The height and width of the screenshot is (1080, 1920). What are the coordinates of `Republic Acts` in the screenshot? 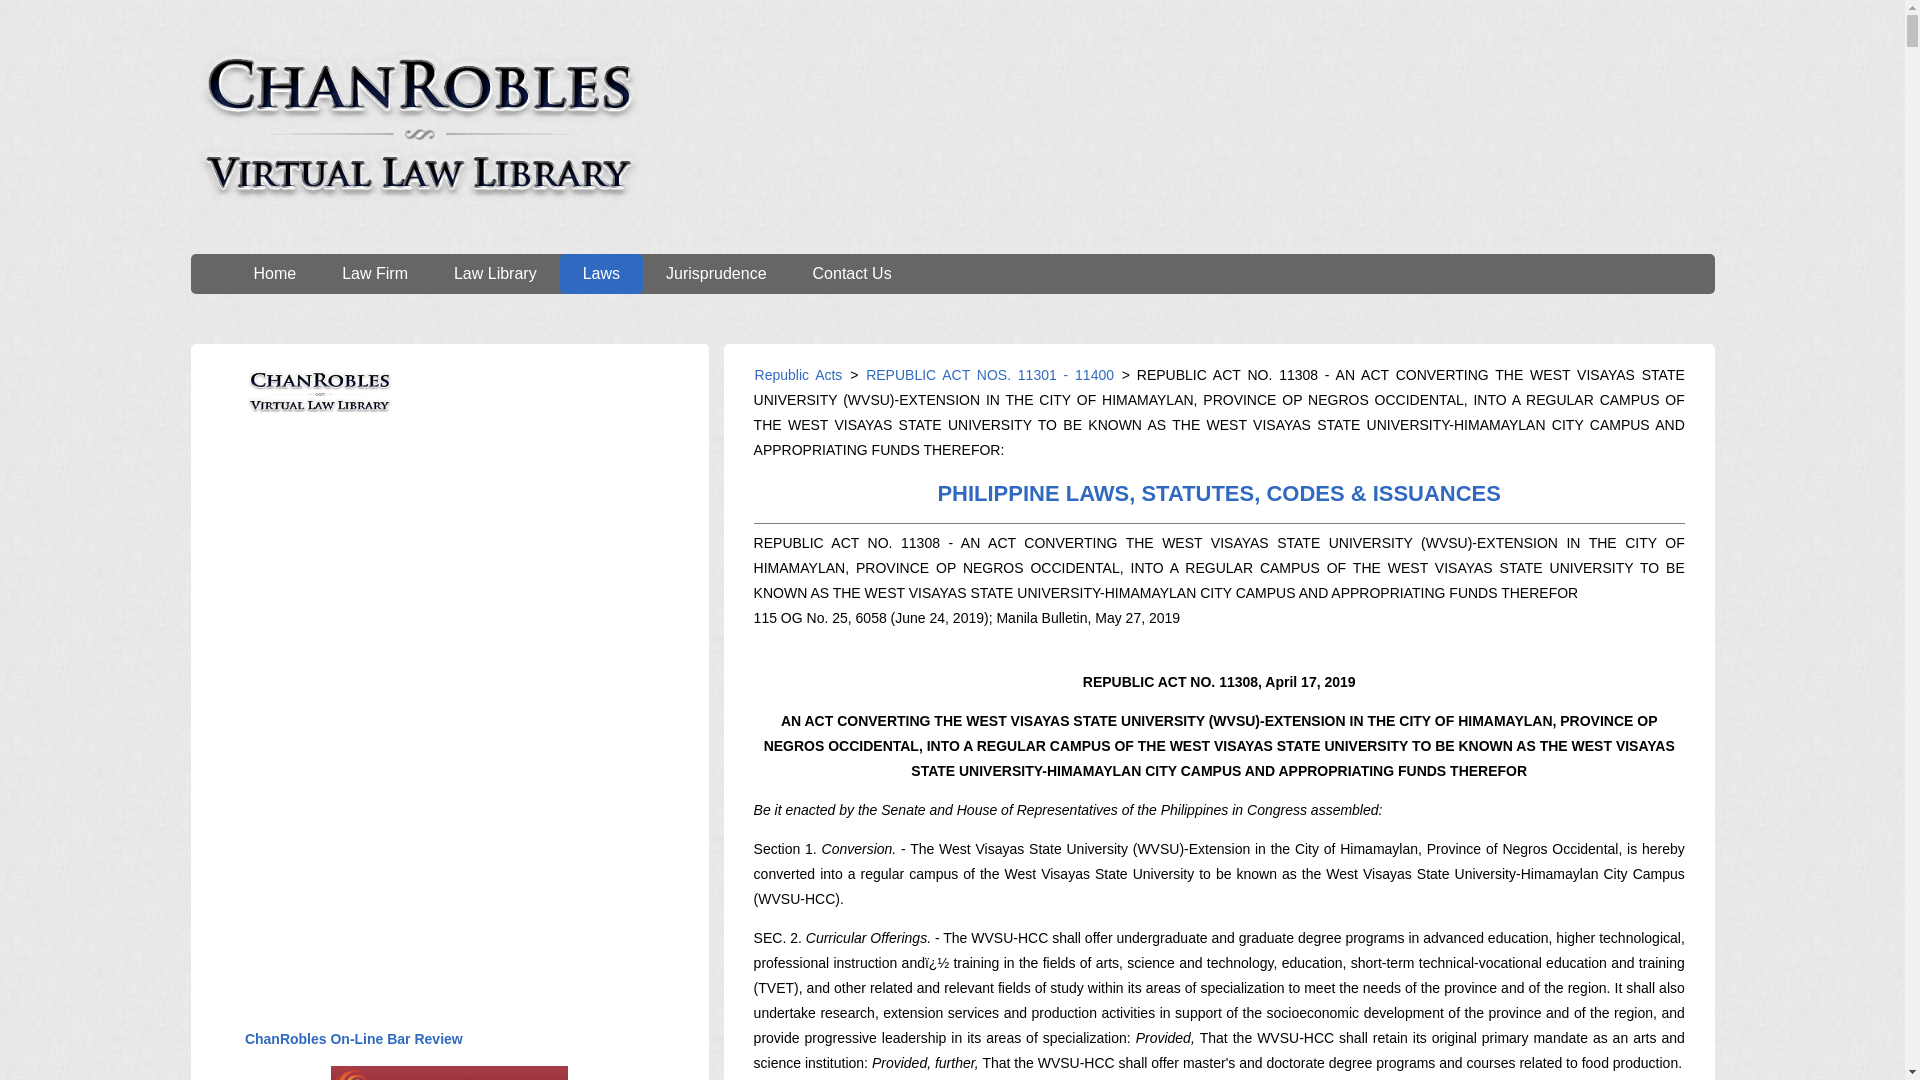 It's located at (799, 375).